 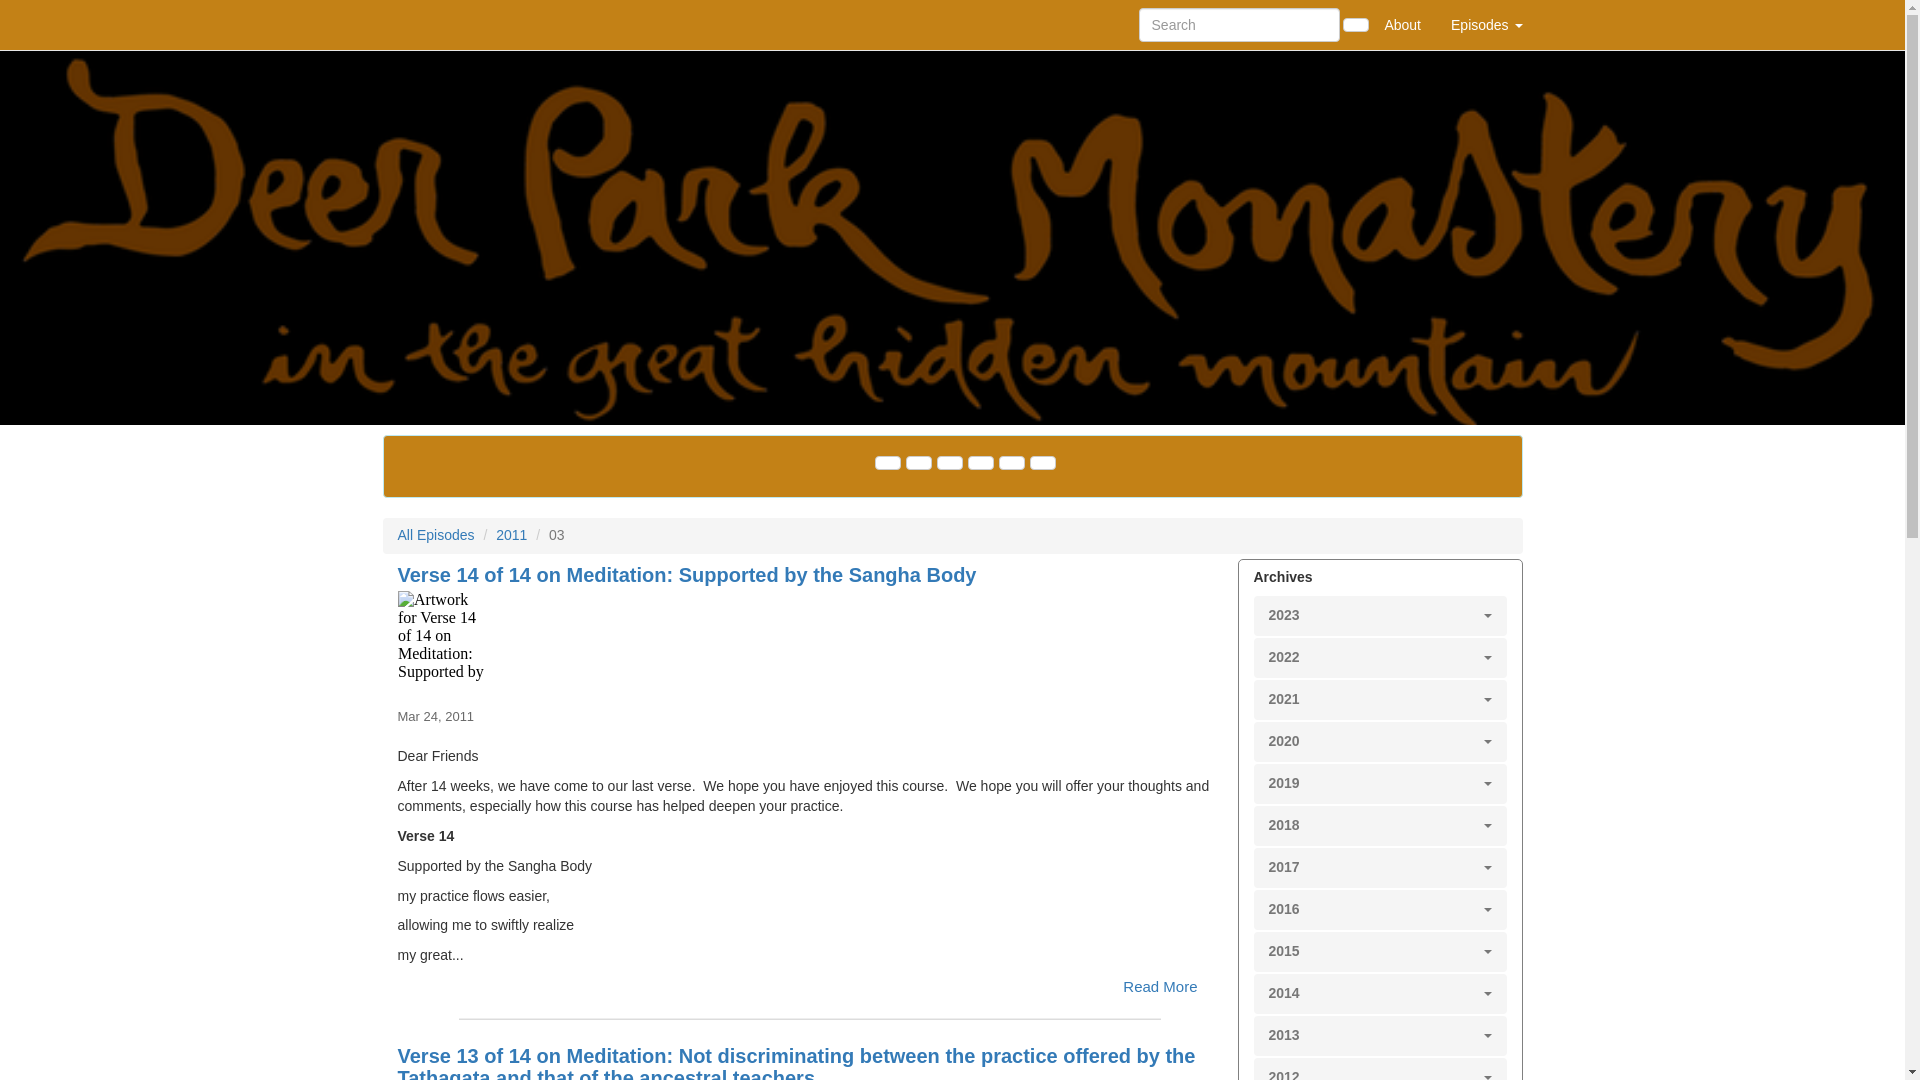 I want to click on Verse 14 of 14 on Meditation:  Supported by the Sangha Body, so click(x=810, y=636).